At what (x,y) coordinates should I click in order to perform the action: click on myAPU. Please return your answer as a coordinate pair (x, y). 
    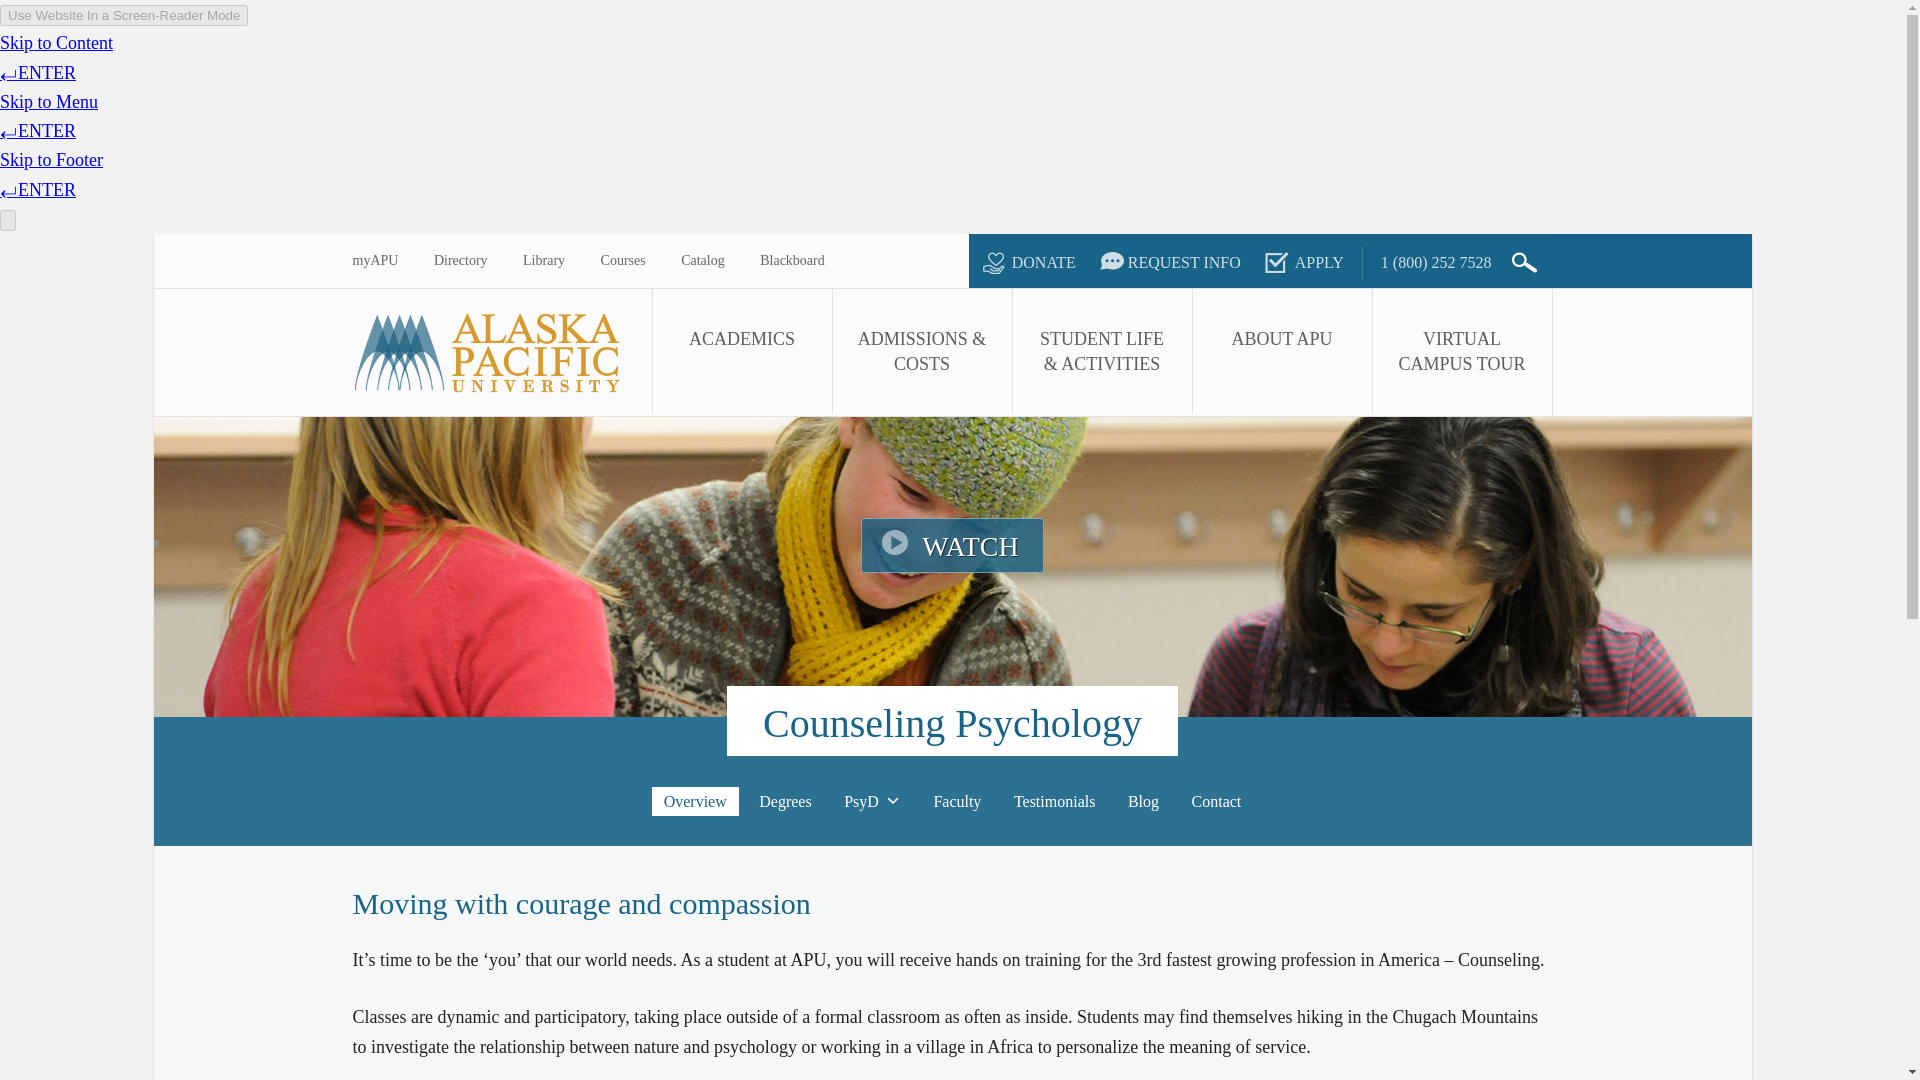
    Looking at the image, I should click on (374, 261).